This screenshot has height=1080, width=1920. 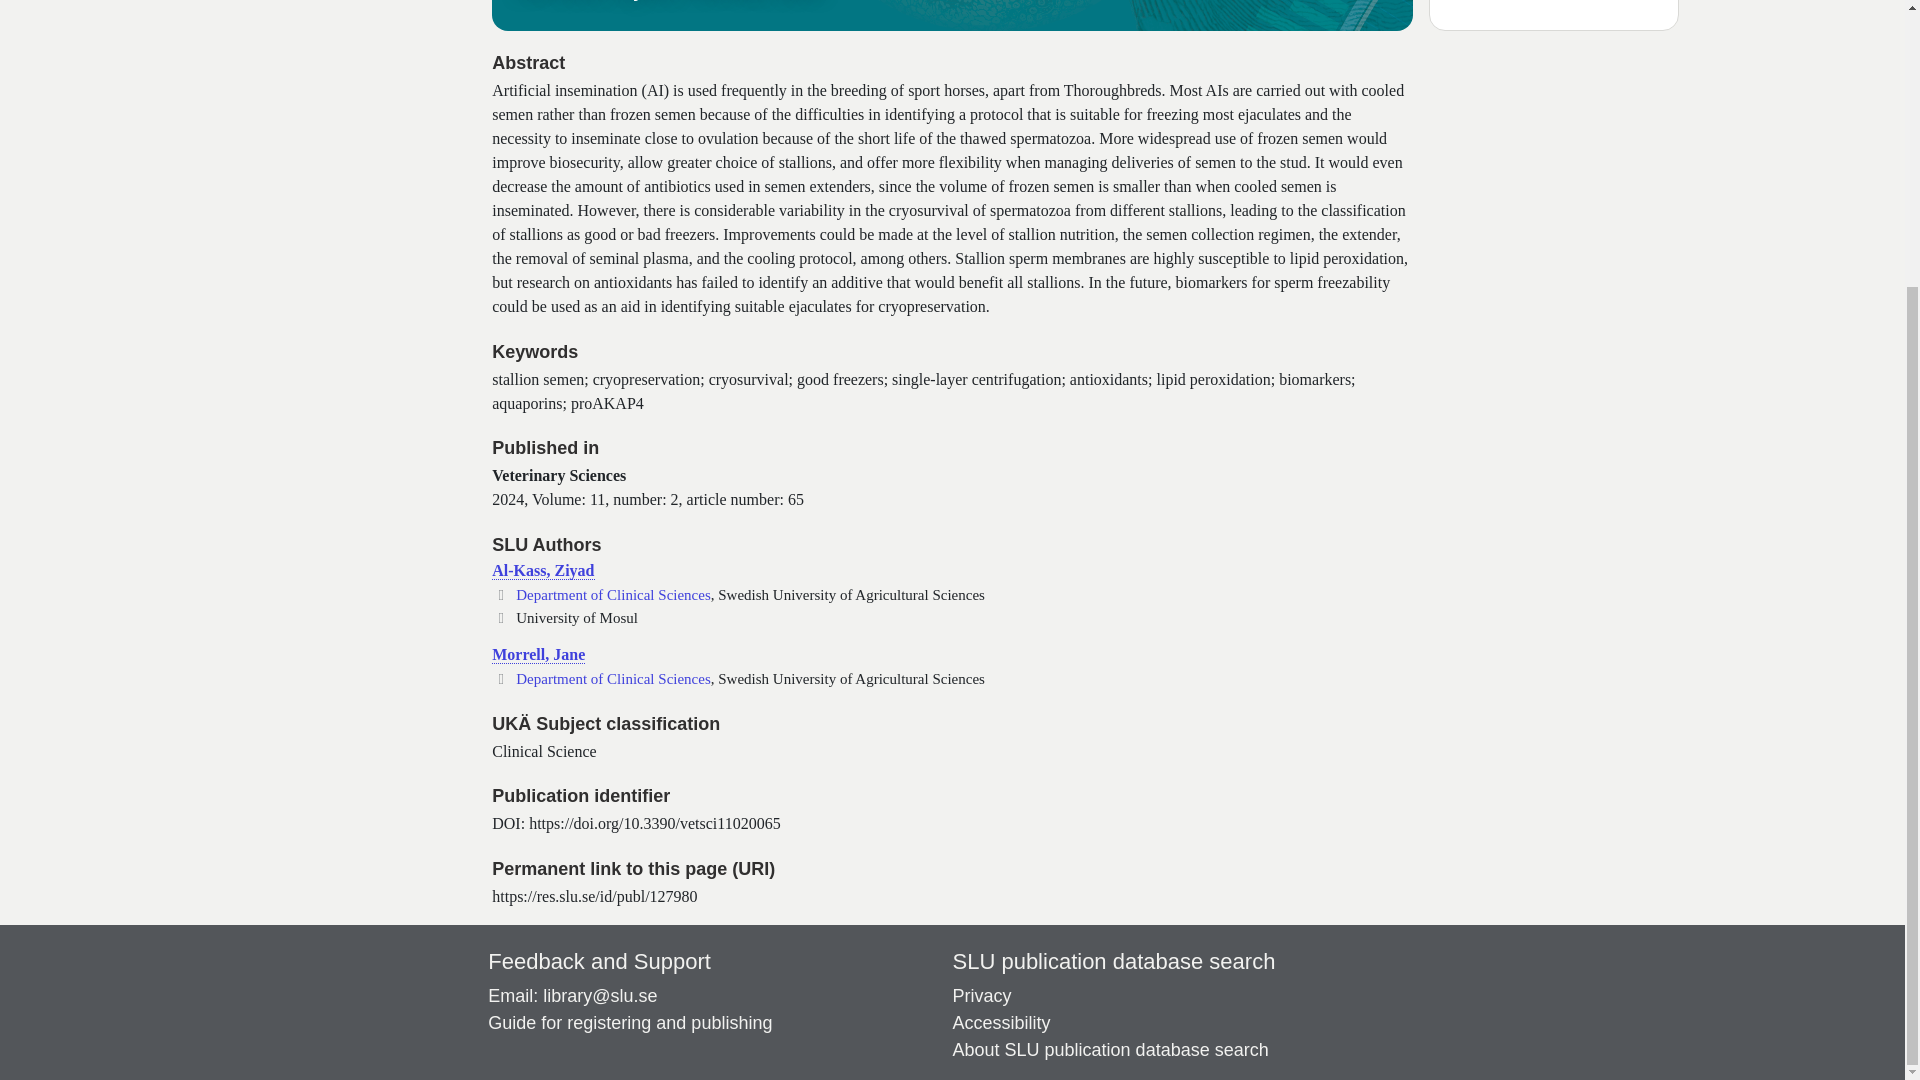 I want to click on Guide for registering and publishing, so click(x=629, y=1022).